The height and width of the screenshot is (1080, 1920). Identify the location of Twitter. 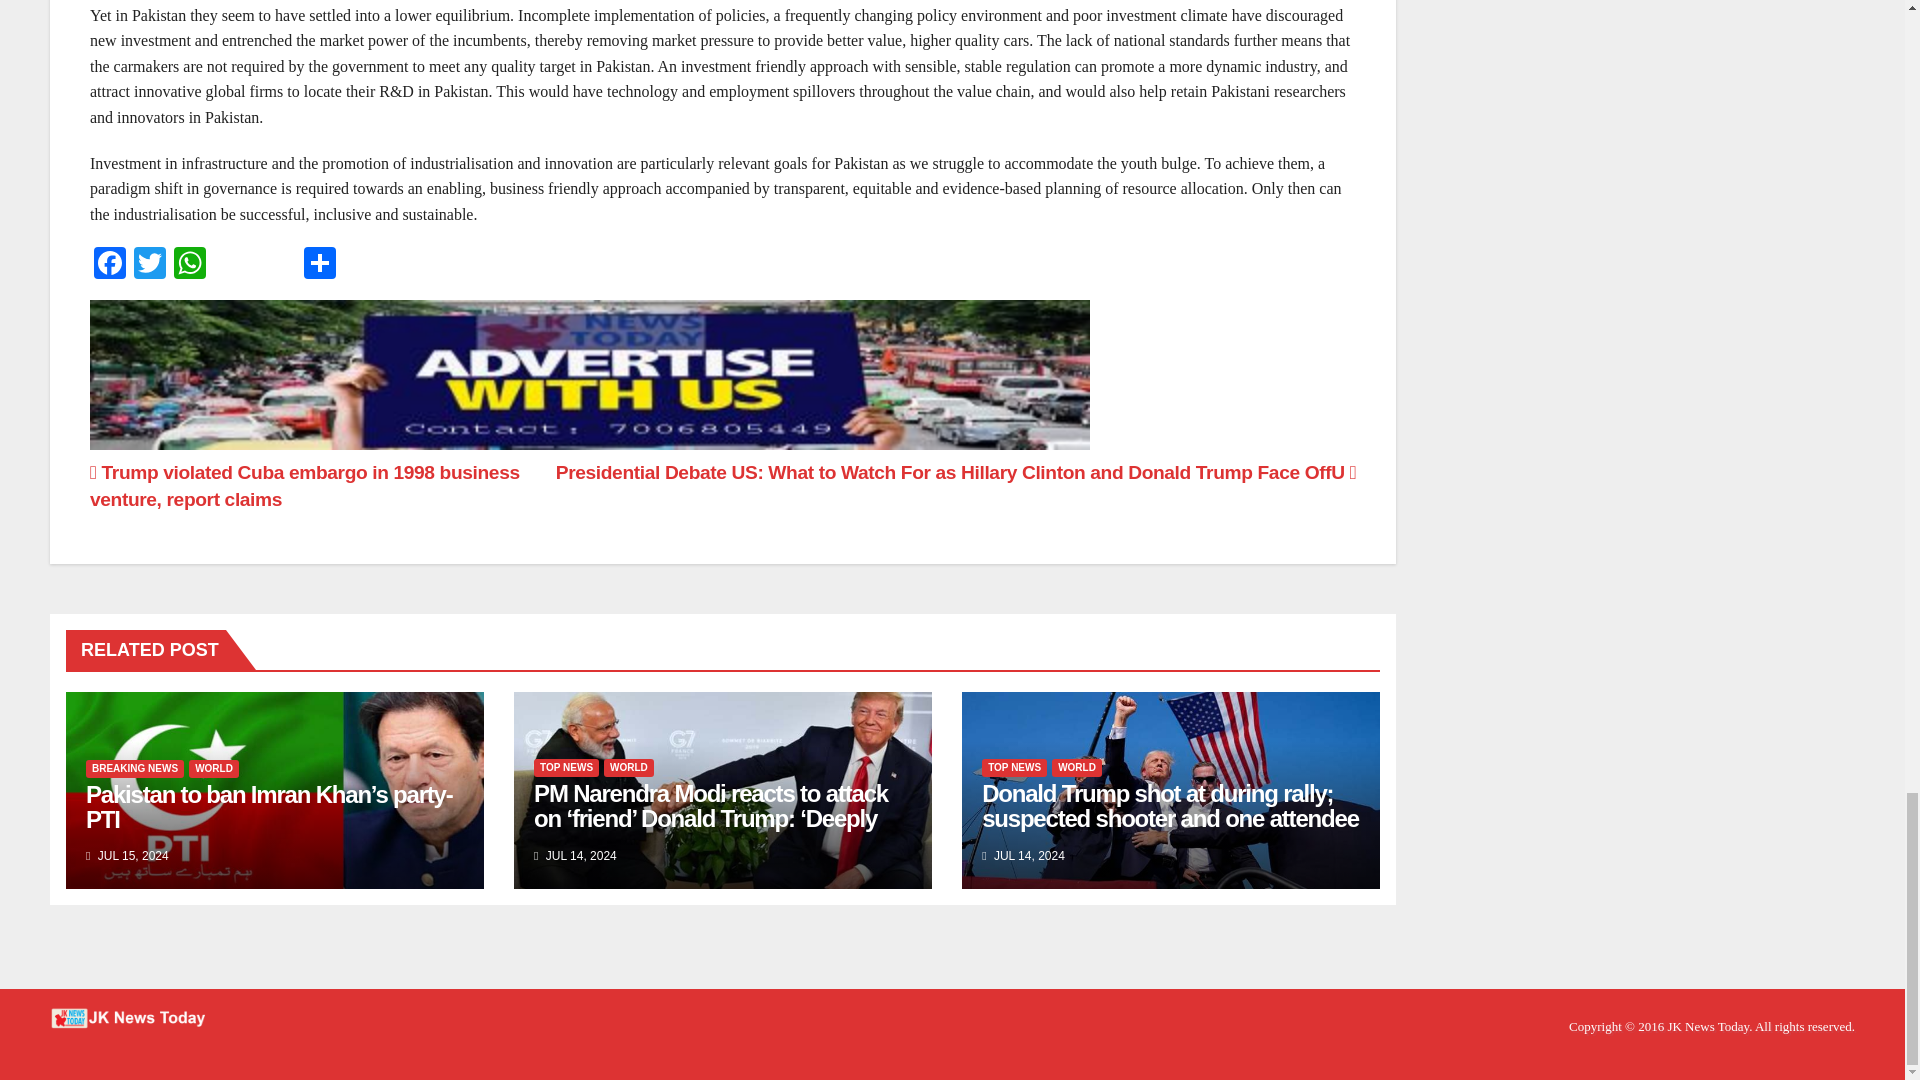
(150, 266).